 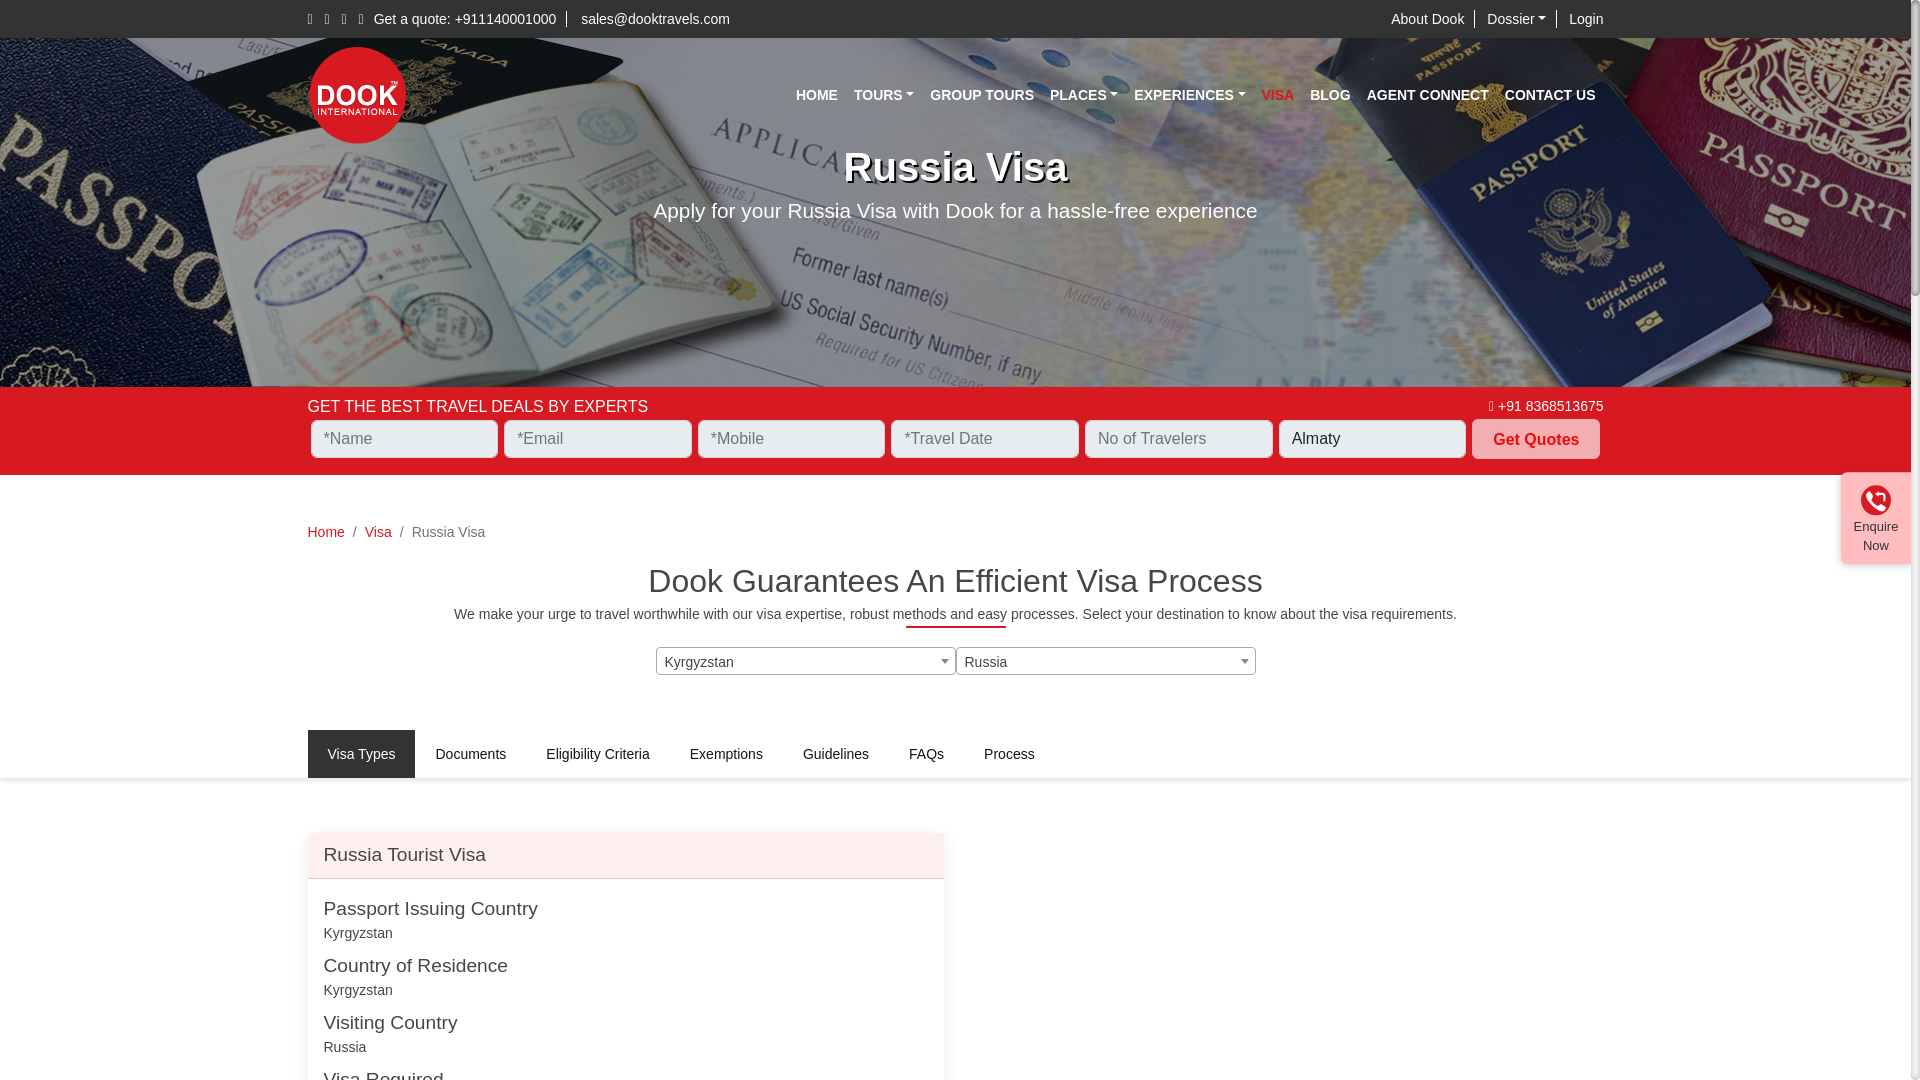 What do you see at coordinates (1104, 662) in the screenshot?
I see `Russia` at bounding box center [1104, 662].